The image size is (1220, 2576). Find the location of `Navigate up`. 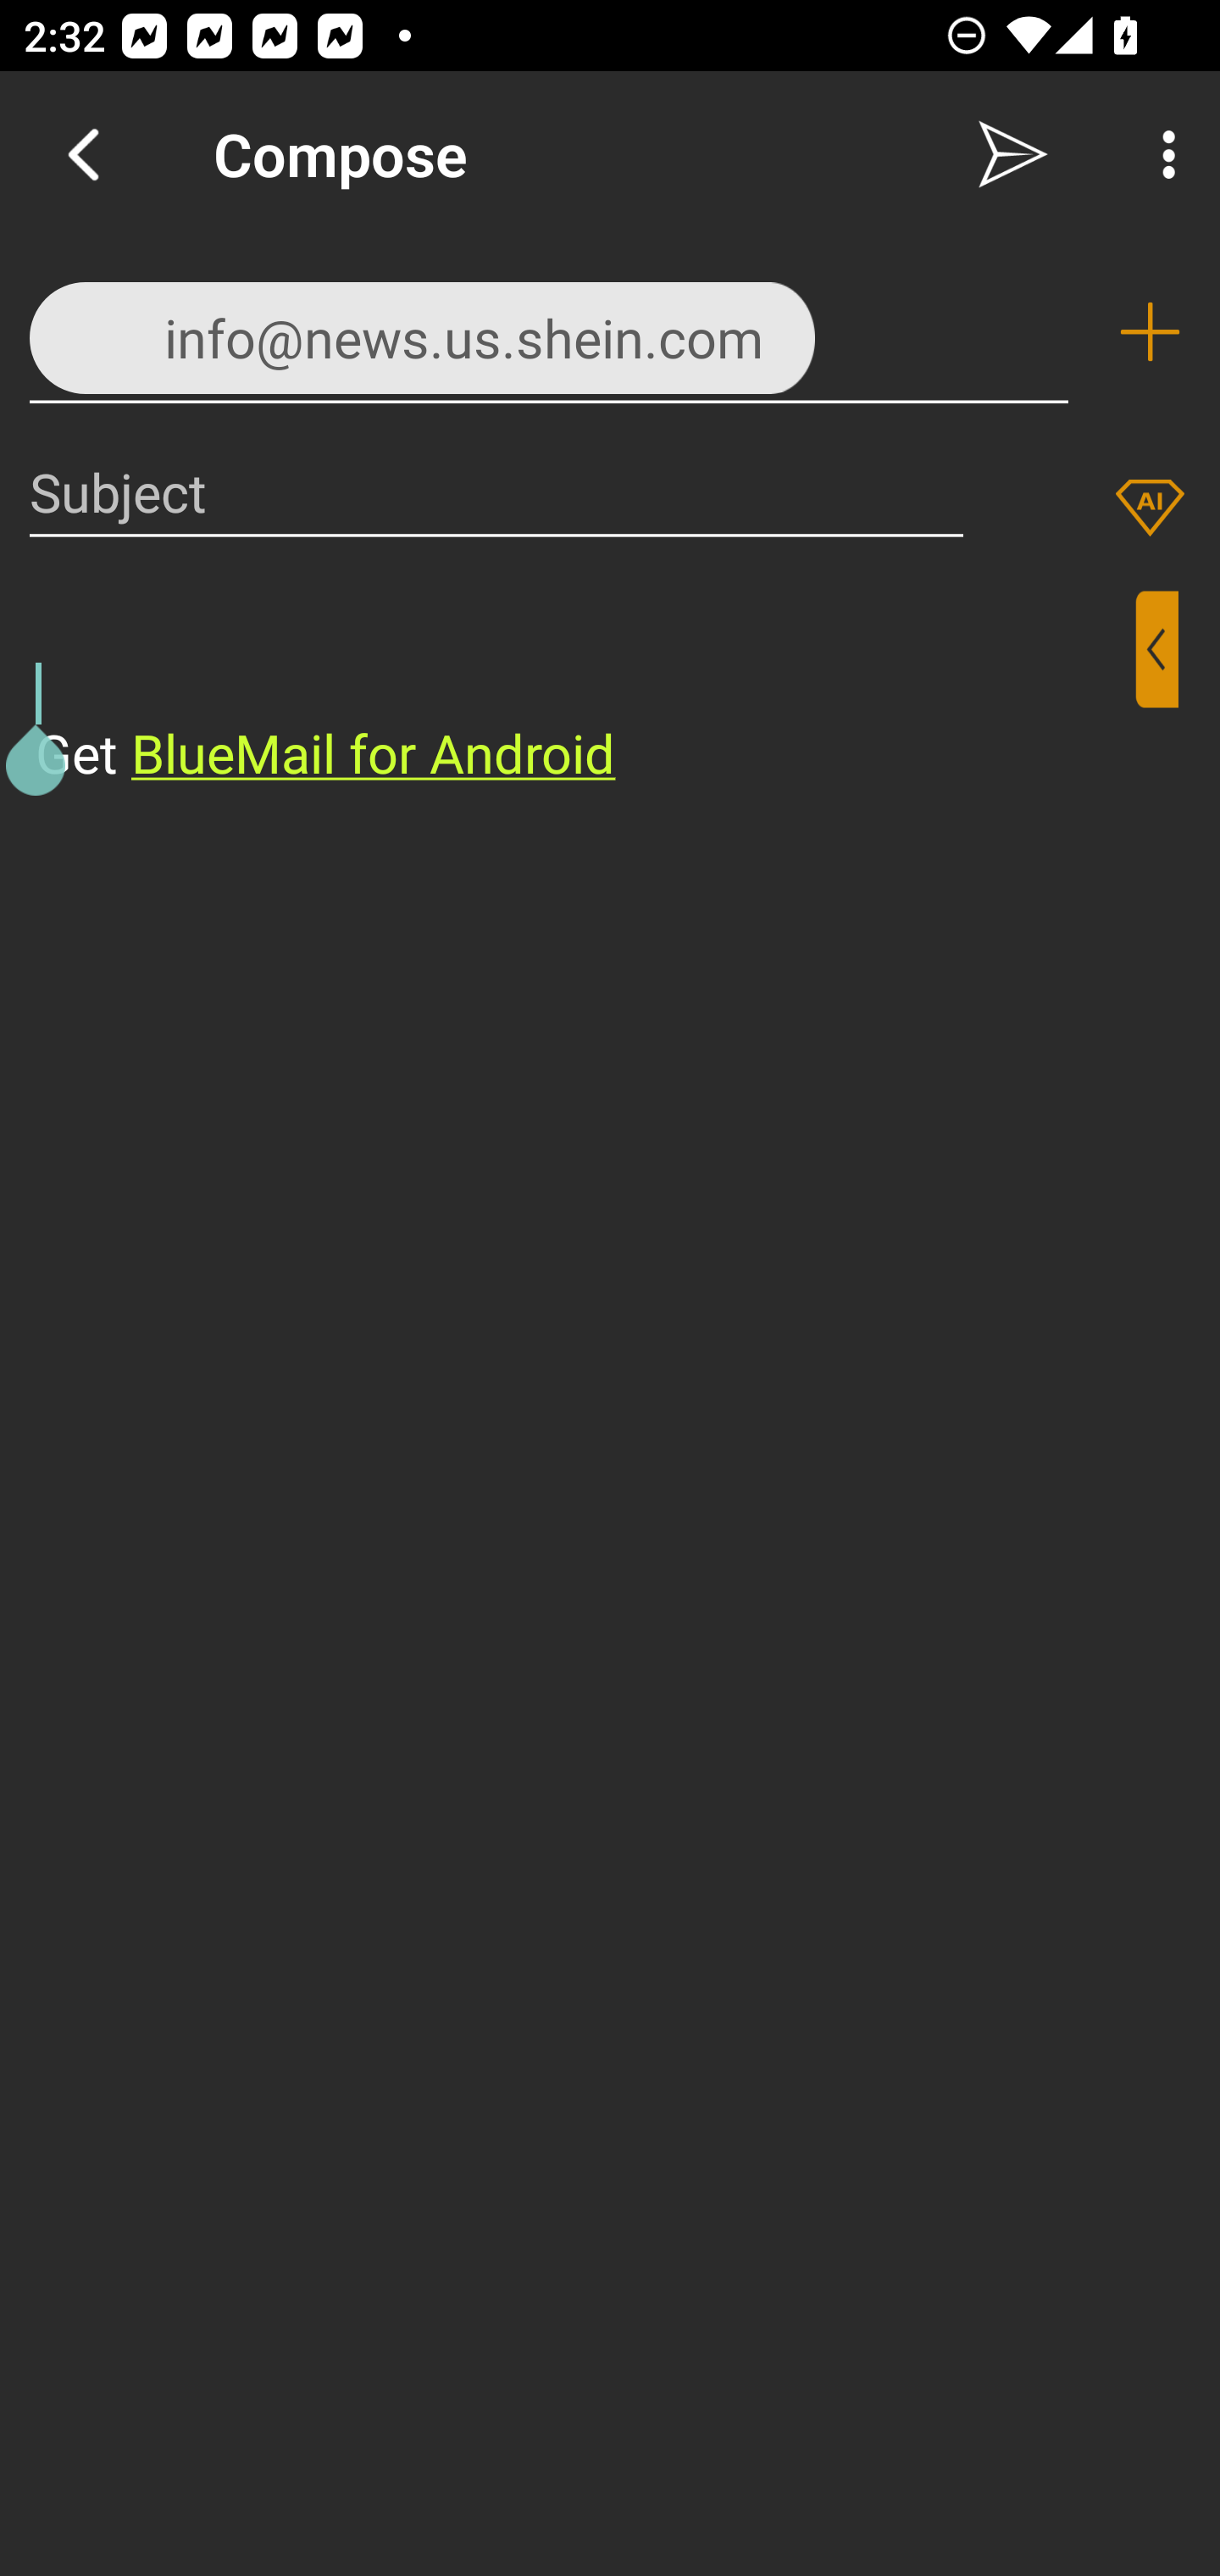

Navigate up is located at coordinates (83, 154).